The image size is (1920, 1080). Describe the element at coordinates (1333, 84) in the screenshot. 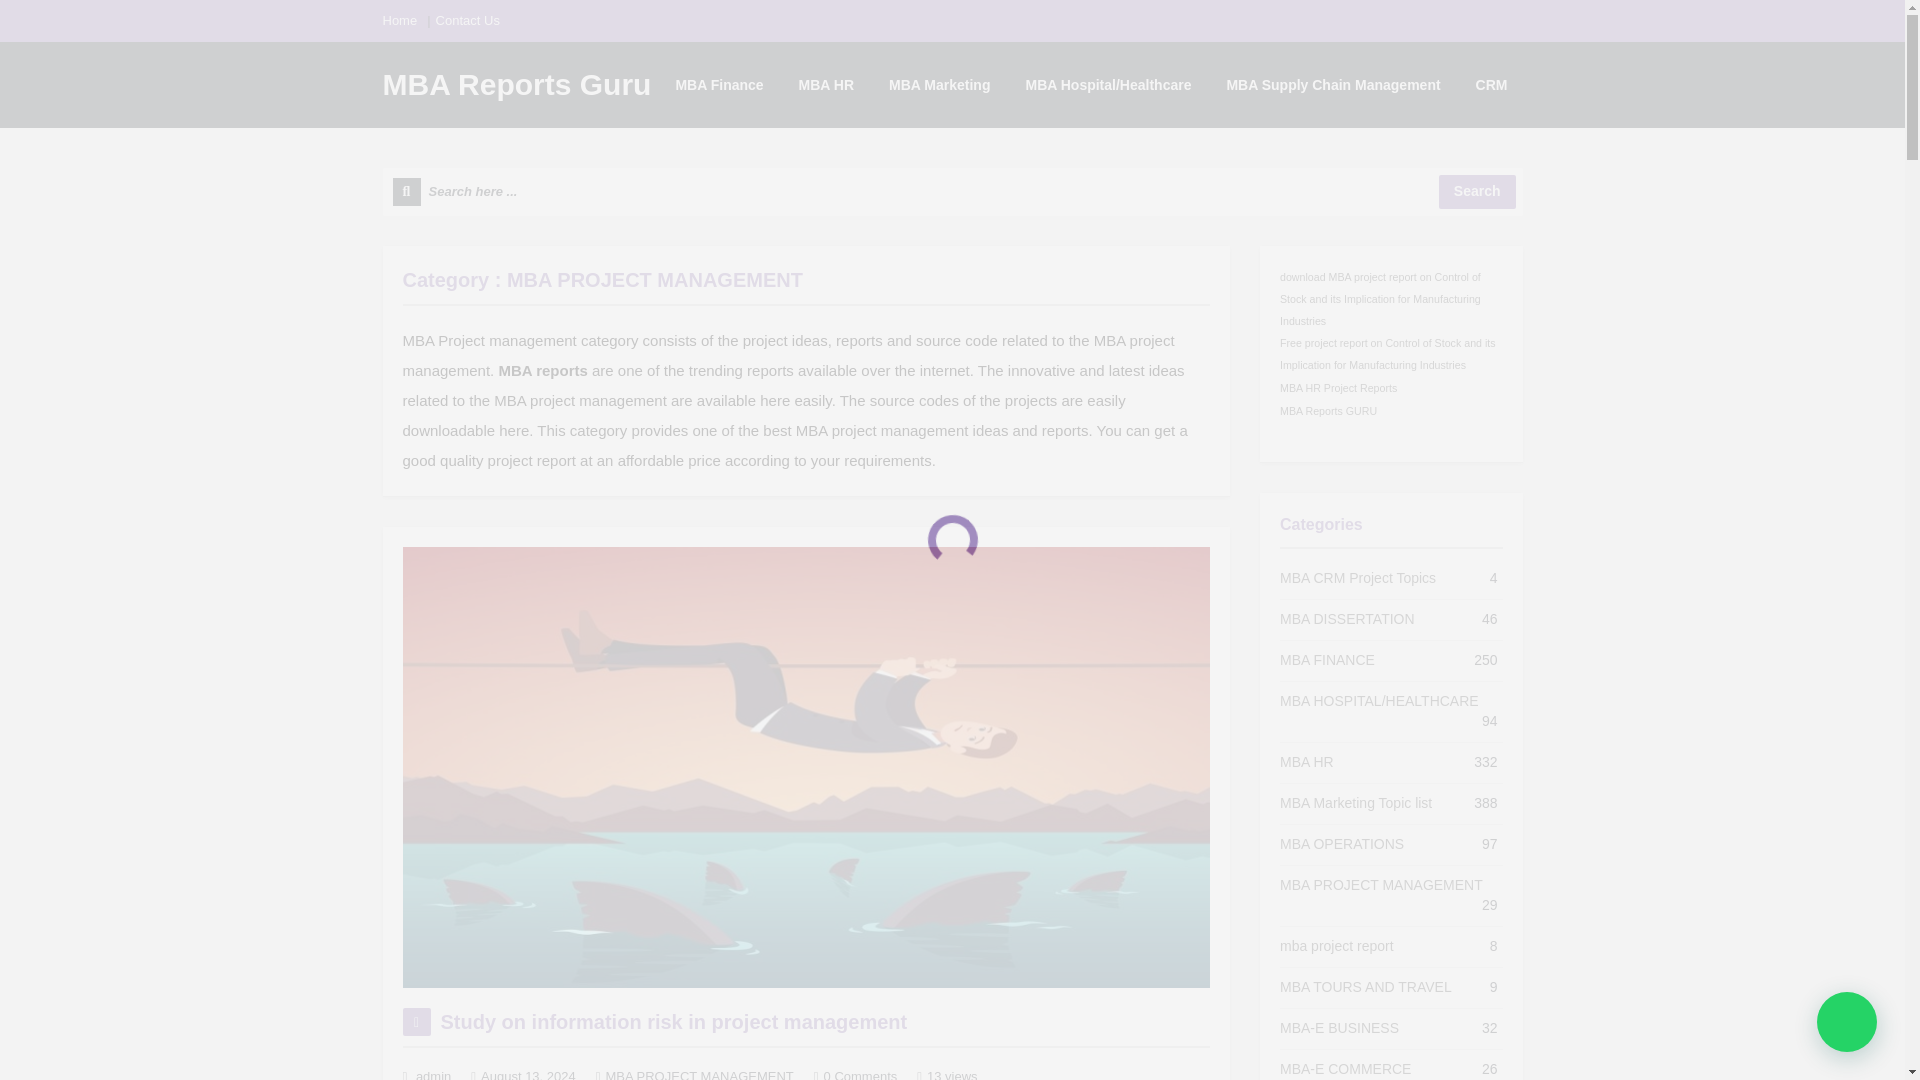

I see `MBA Supply Chain Management` at that location.